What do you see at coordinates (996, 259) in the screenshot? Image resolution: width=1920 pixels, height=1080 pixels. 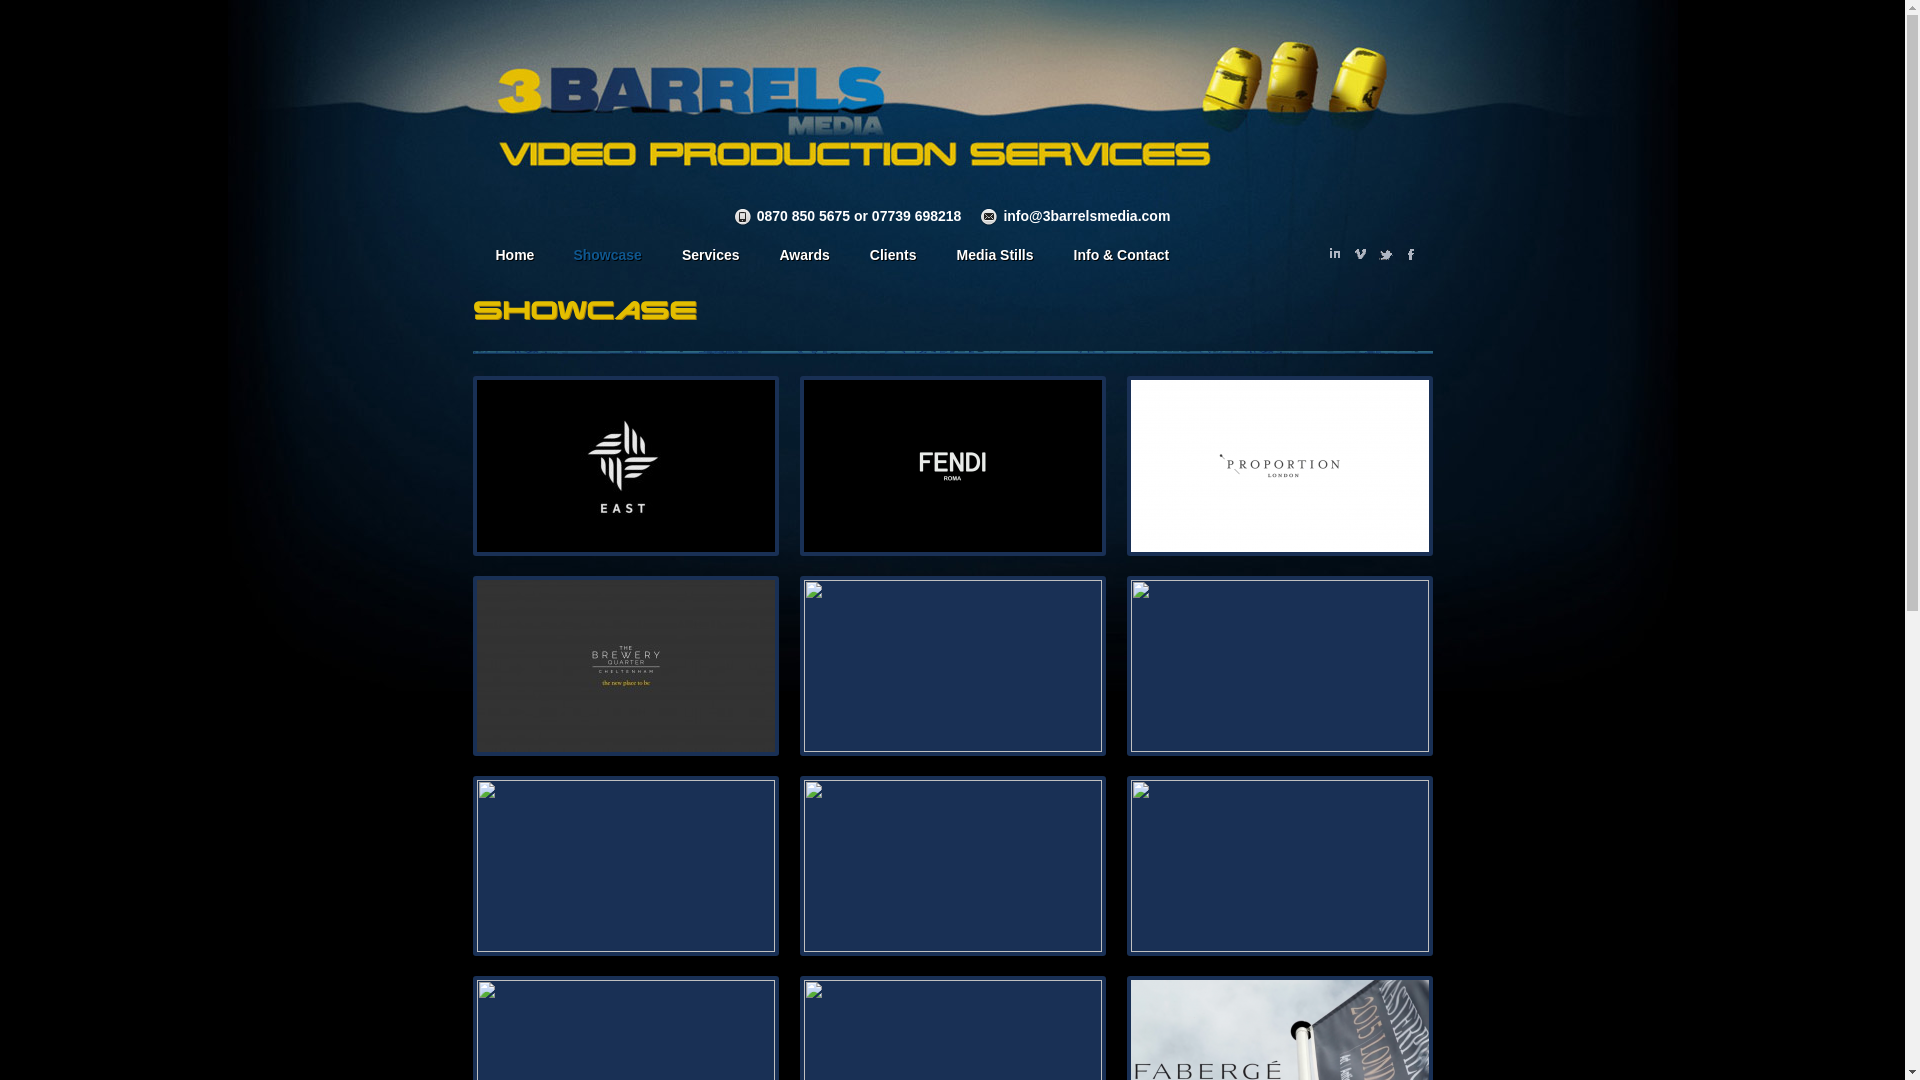 I see `Media Stills` at bounding box center [996, 259].